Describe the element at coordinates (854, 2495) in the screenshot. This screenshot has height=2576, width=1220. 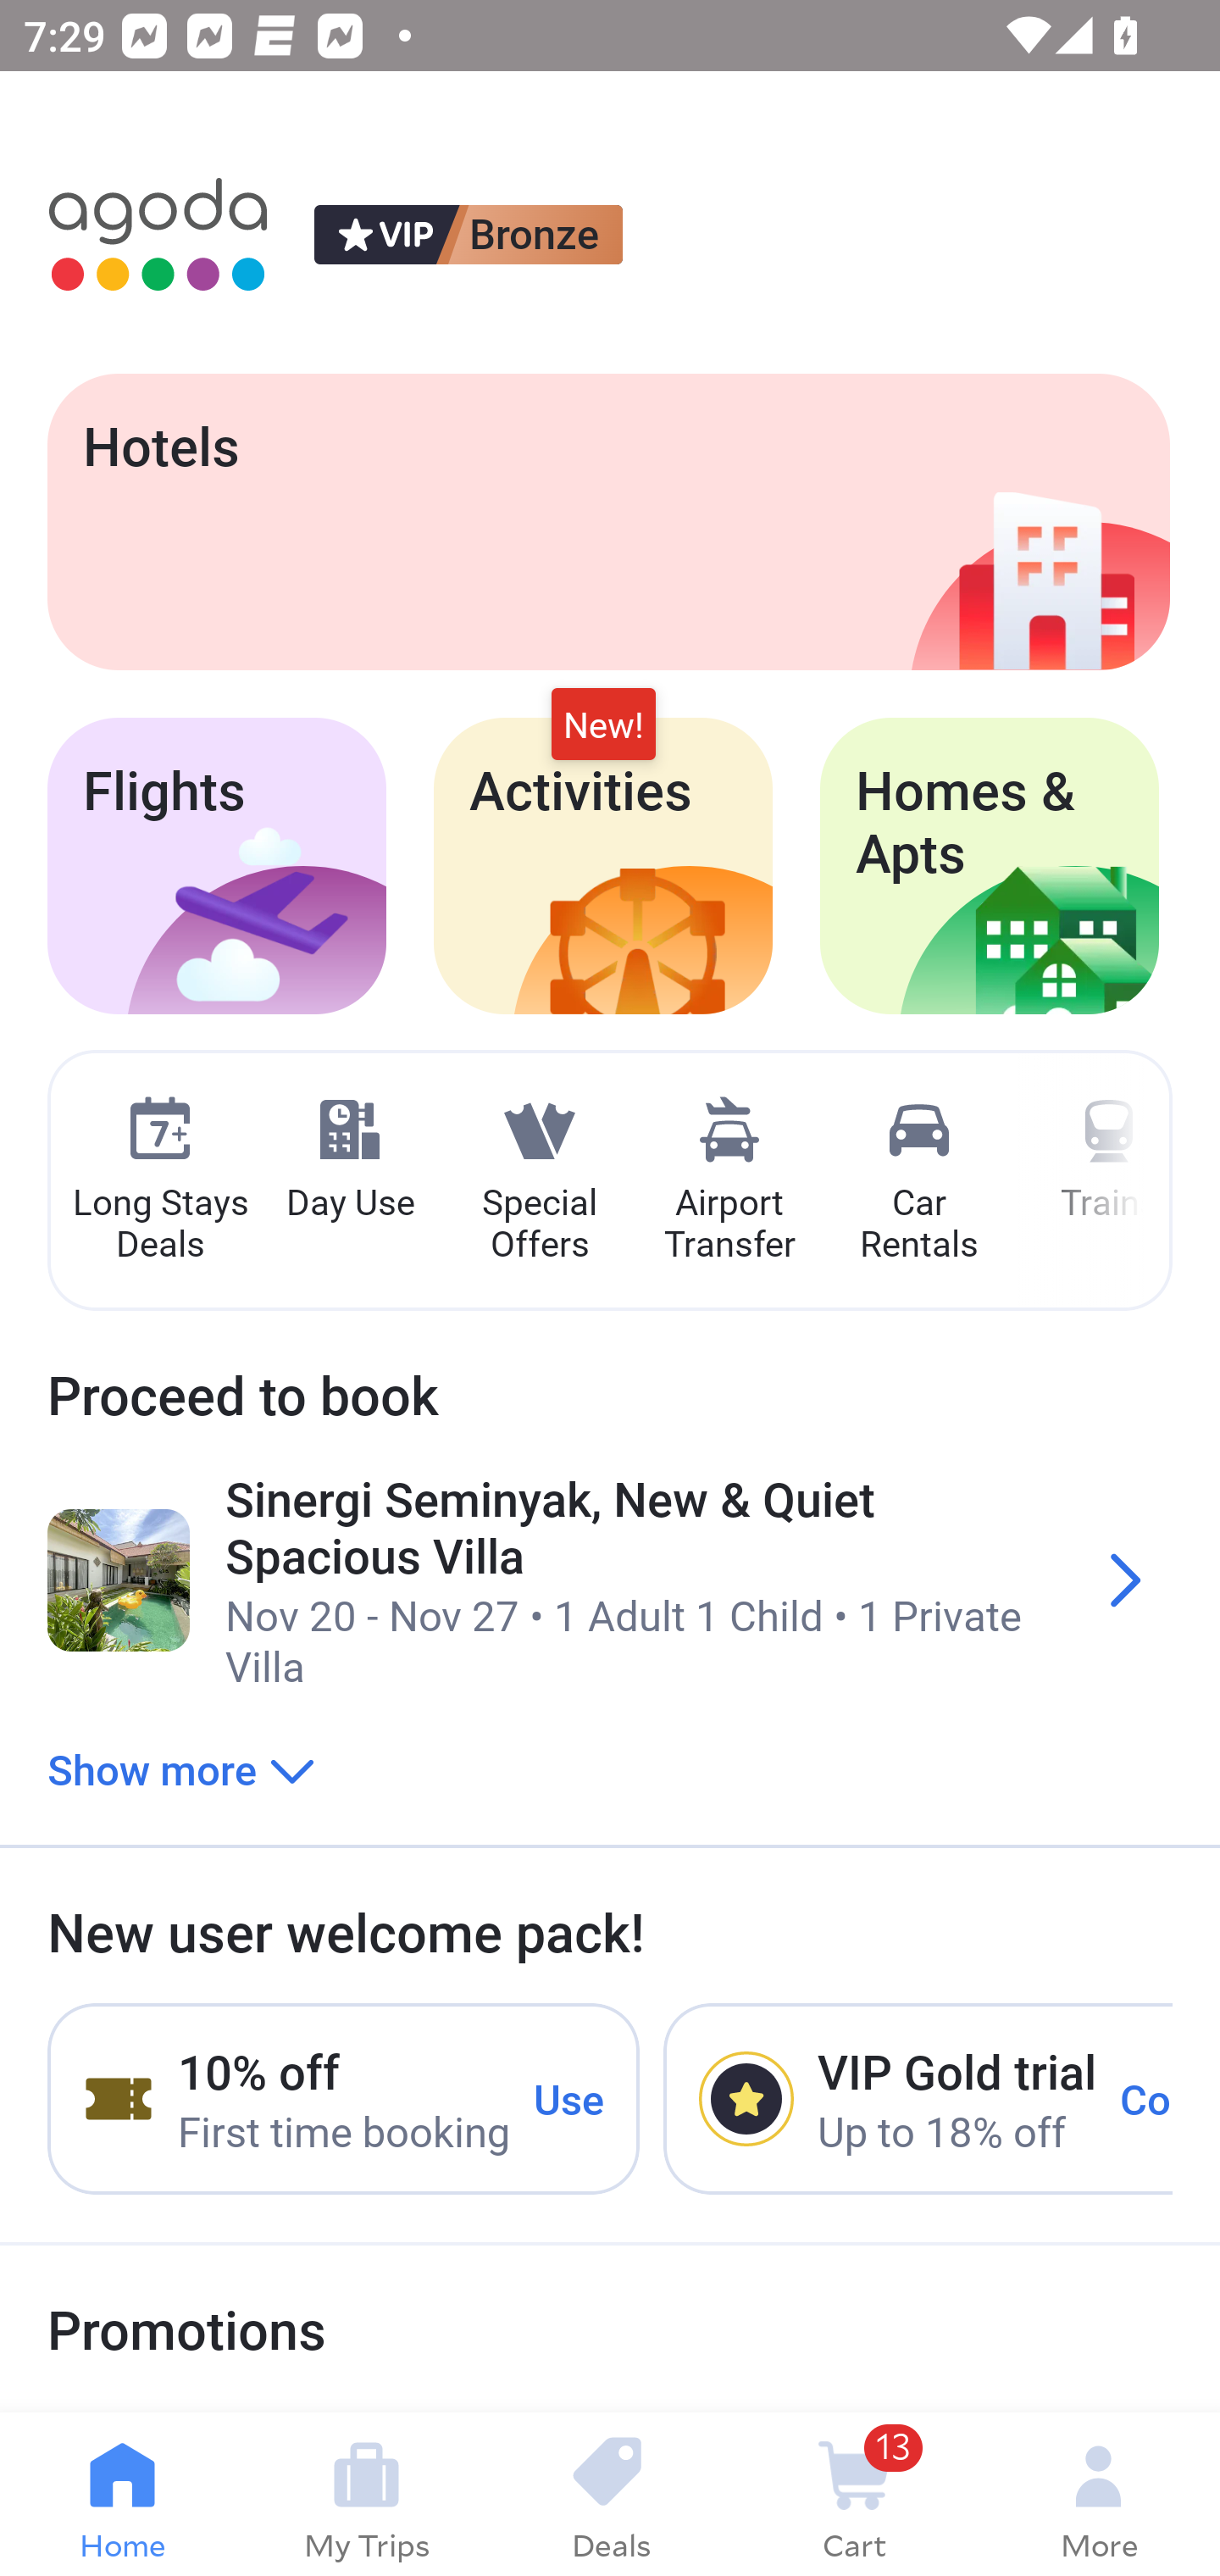
I see `13 Cart` at that location.